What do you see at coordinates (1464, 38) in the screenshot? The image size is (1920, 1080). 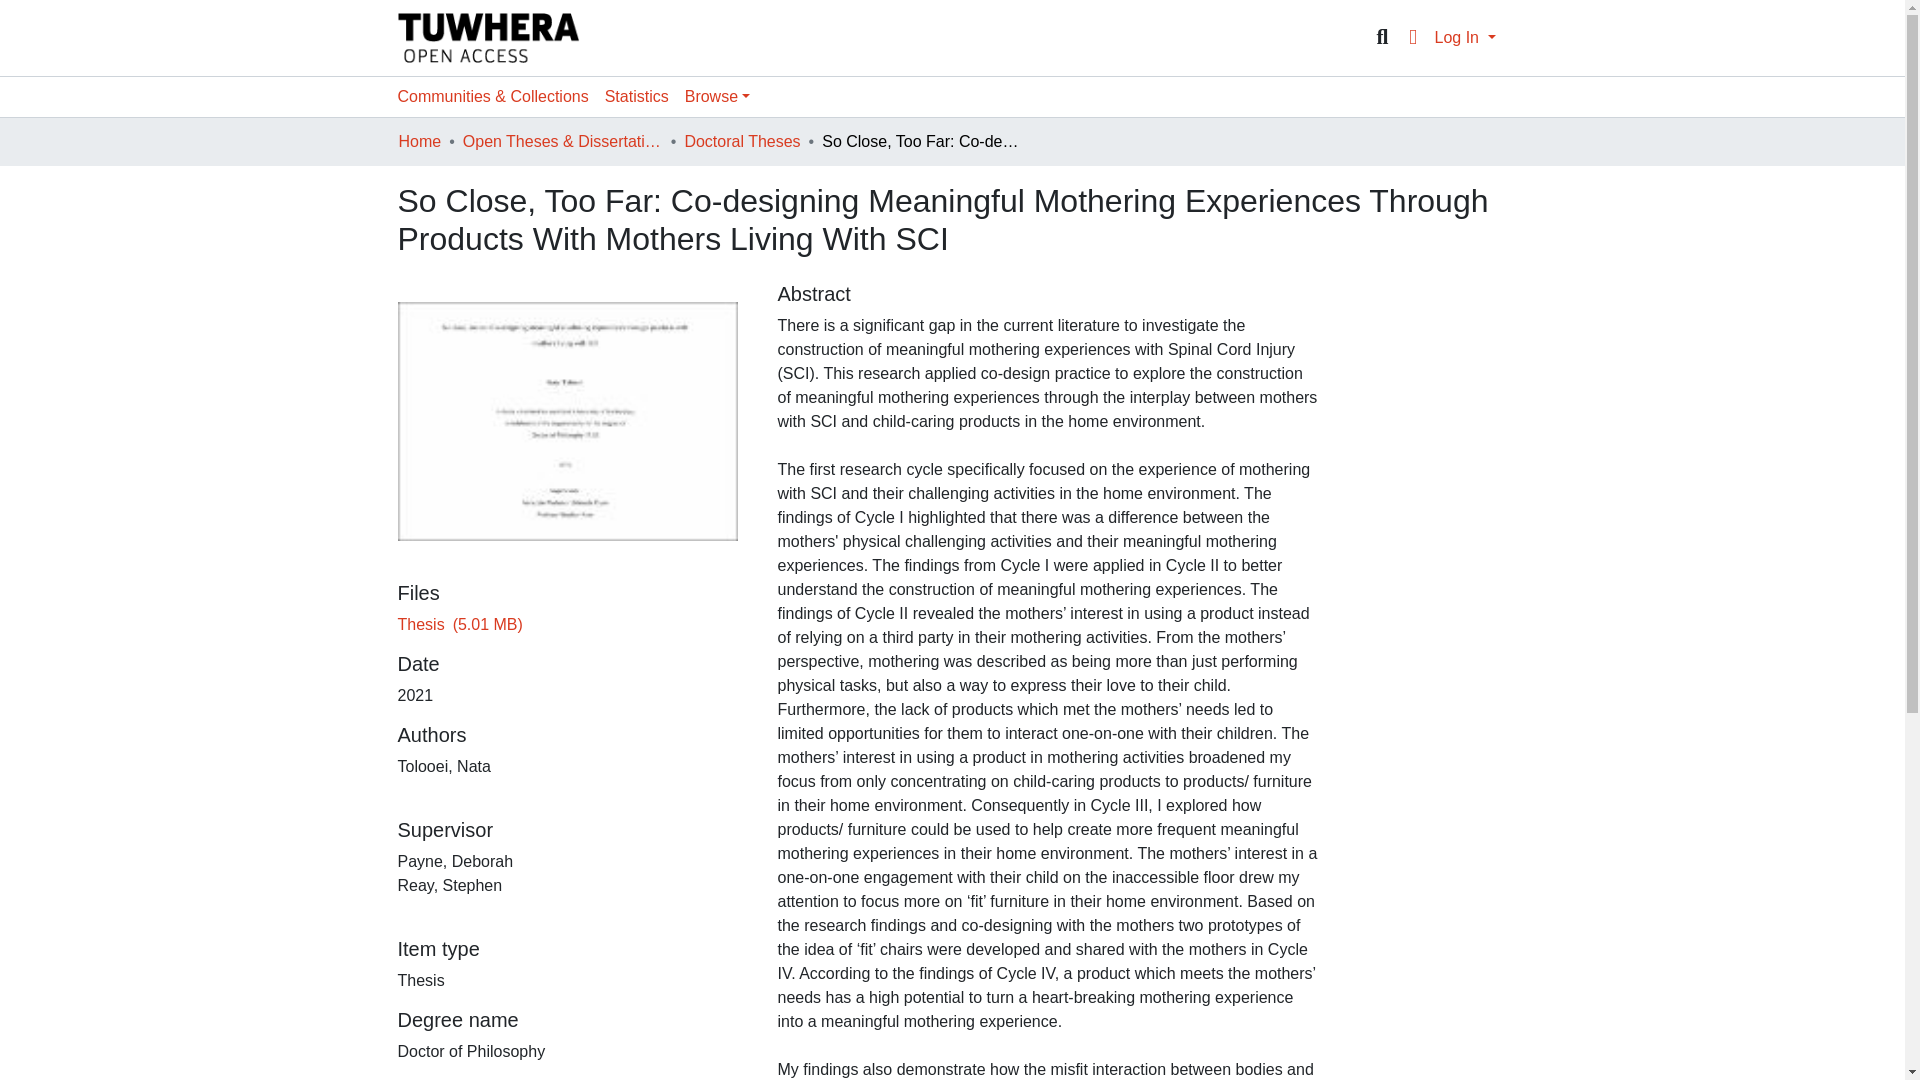 I see `Log In` at bounding box center [1464, 38].